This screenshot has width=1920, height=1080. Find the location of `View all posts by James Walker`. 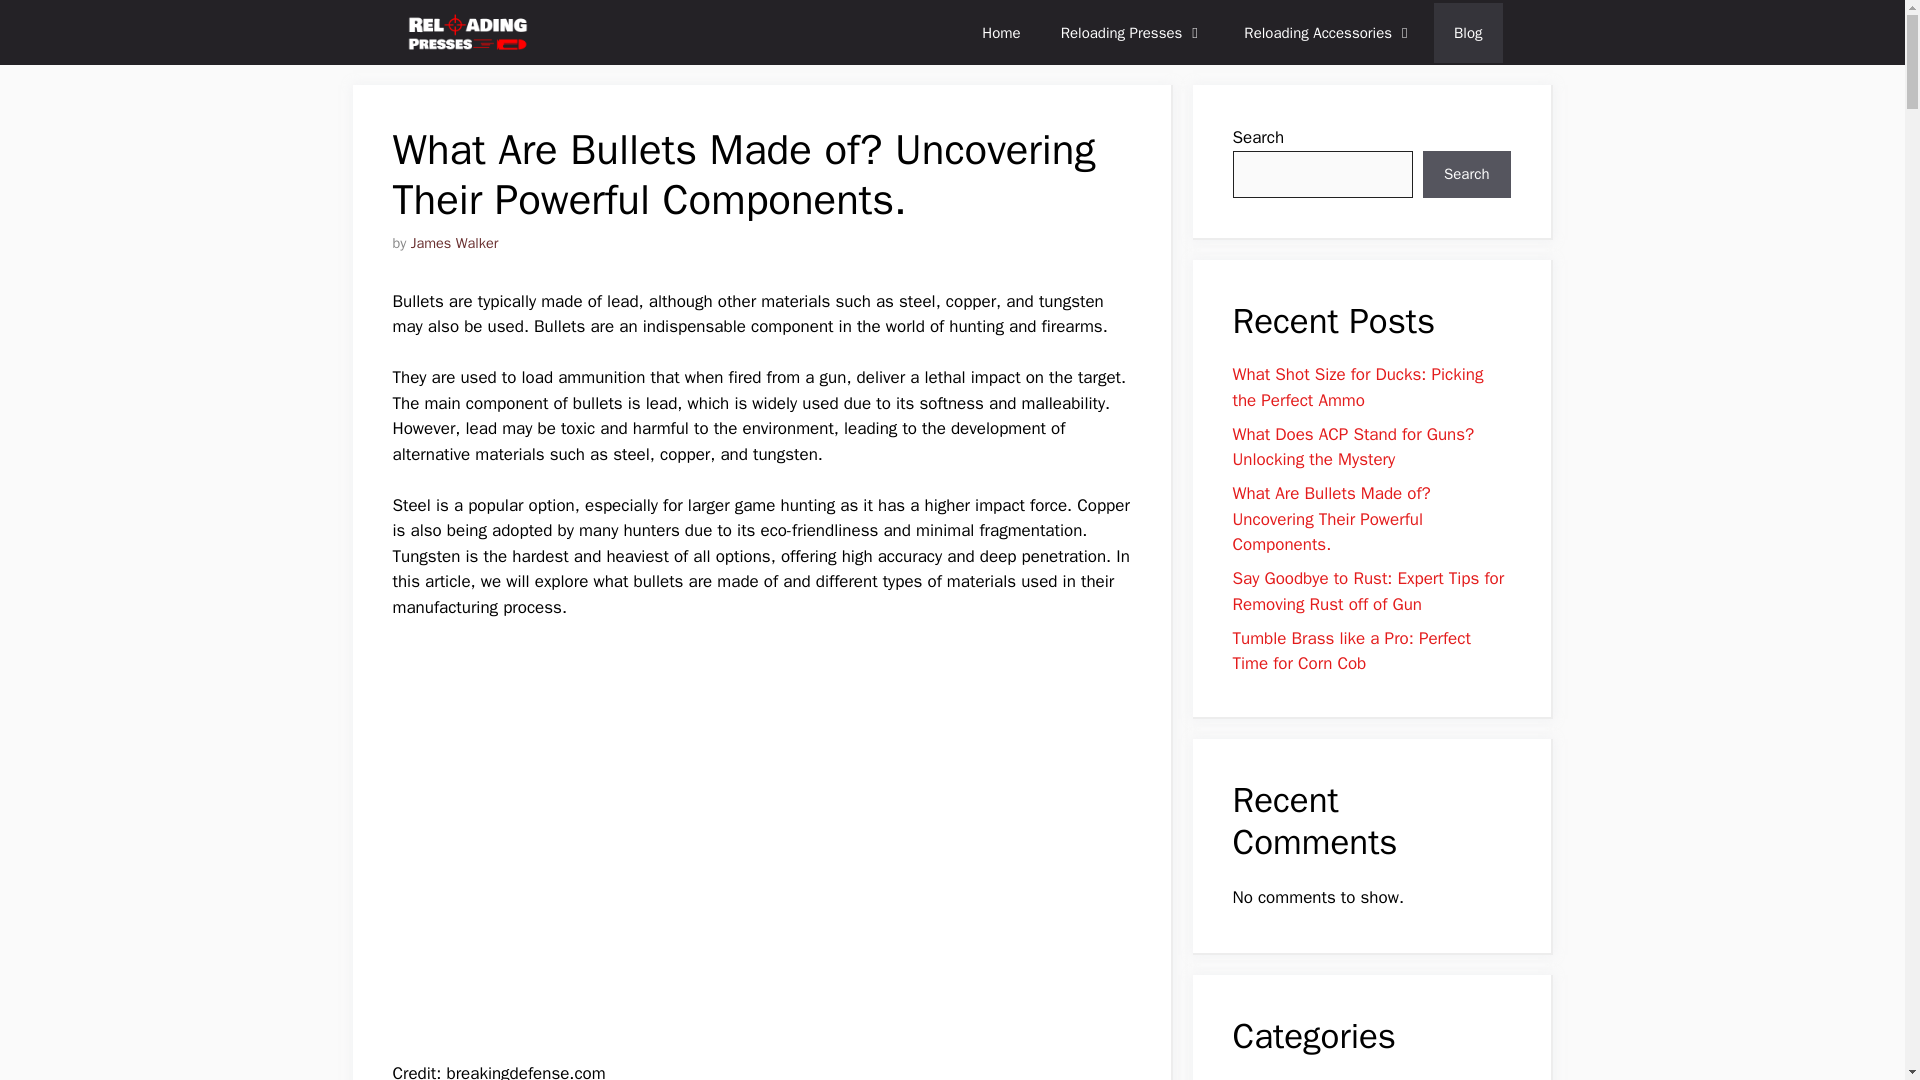

View all posts by James Walker is located at coordinates (454, 242).